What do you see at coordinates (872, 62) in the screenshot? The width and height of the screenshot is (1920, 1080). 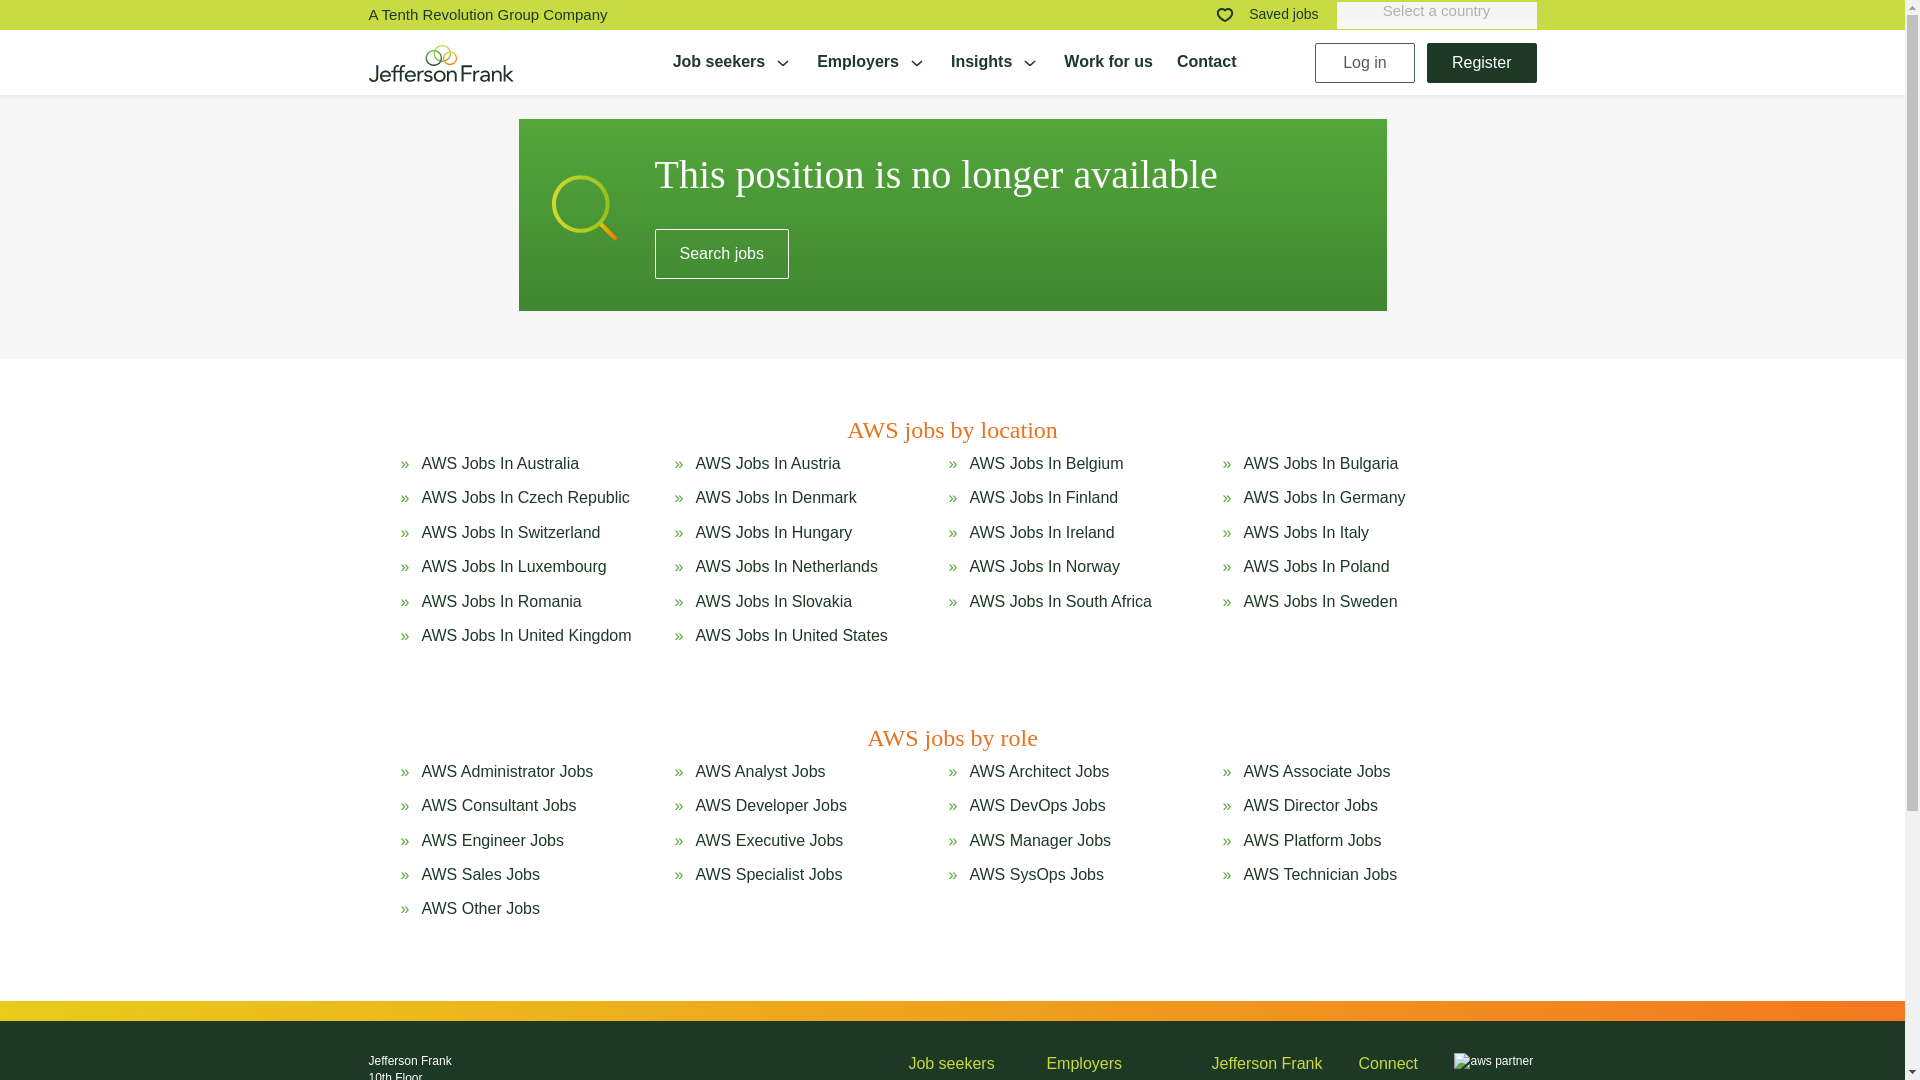 I see `Employers` at bounding box center [872, 62].